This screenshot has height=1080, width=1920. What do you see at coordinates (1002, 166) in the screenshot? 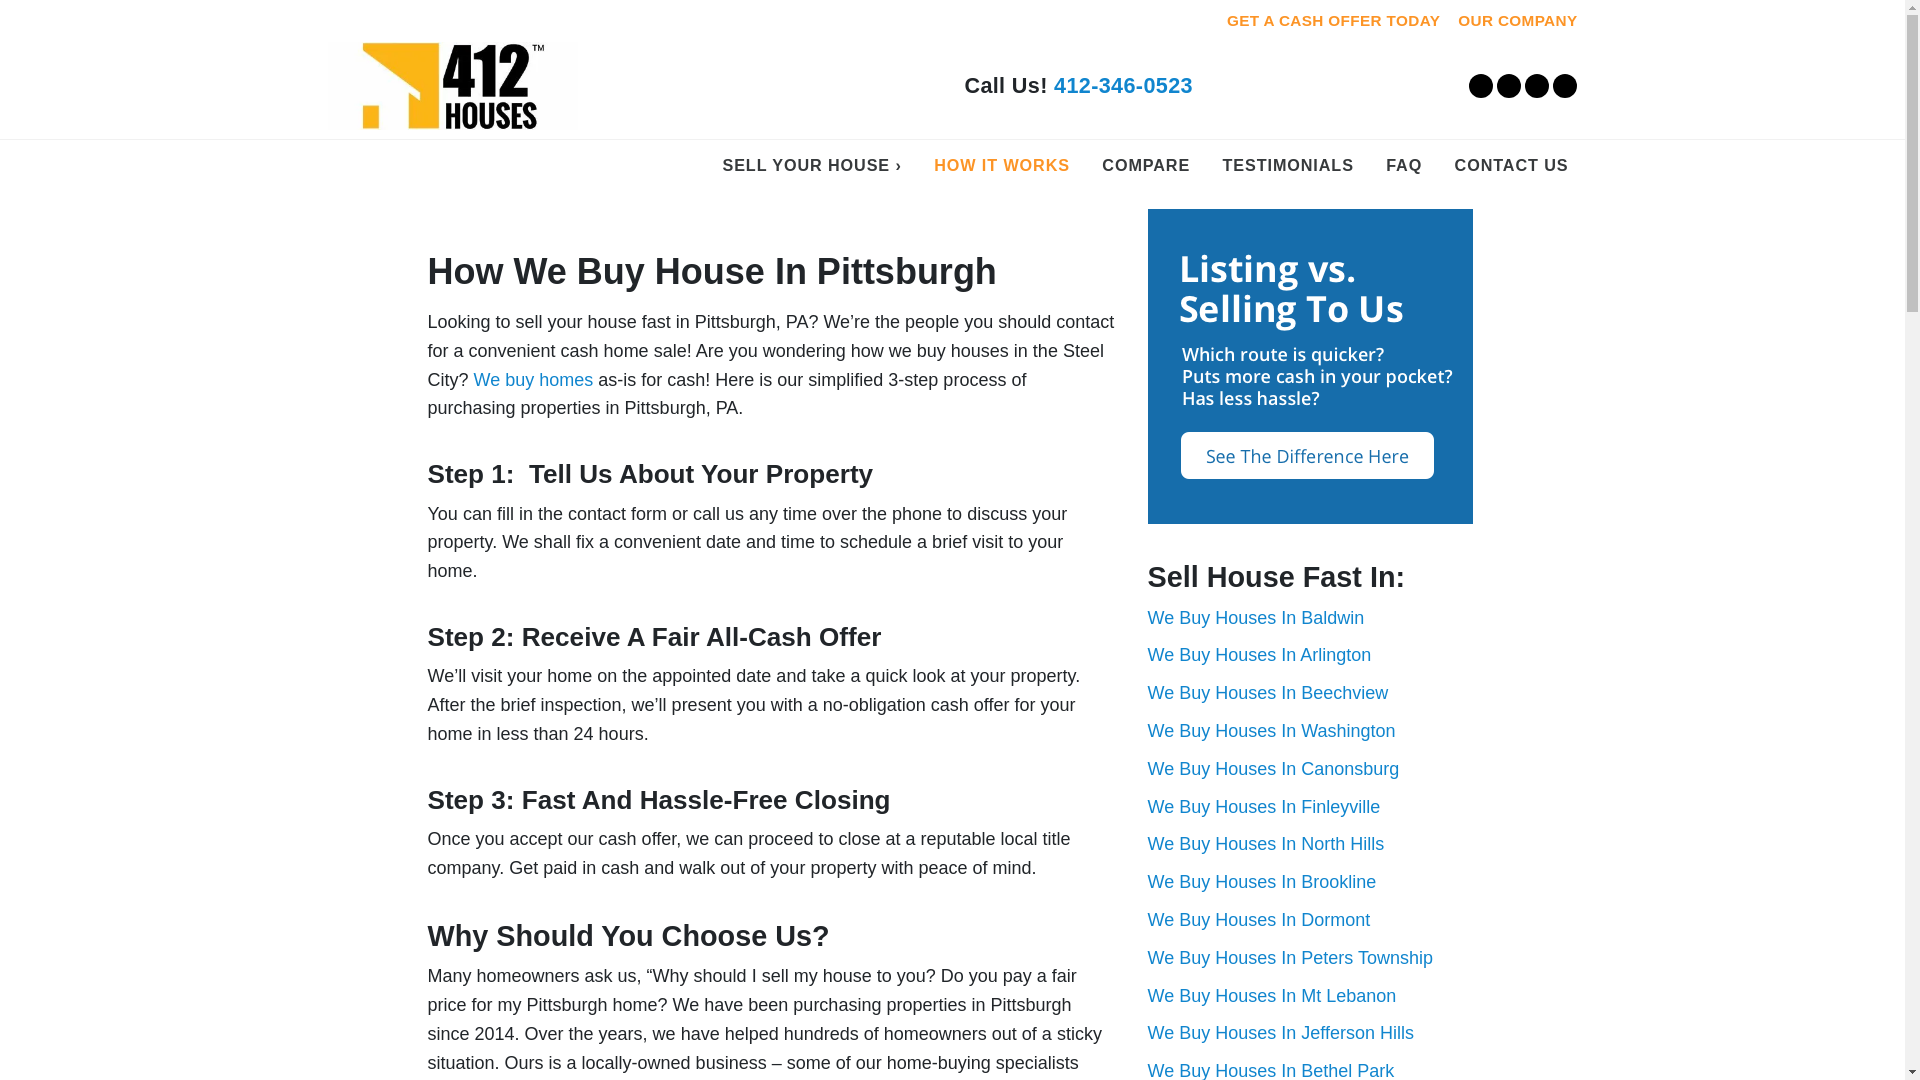
I see `HOW IT WORKS` at bounding box center [1002, 166].